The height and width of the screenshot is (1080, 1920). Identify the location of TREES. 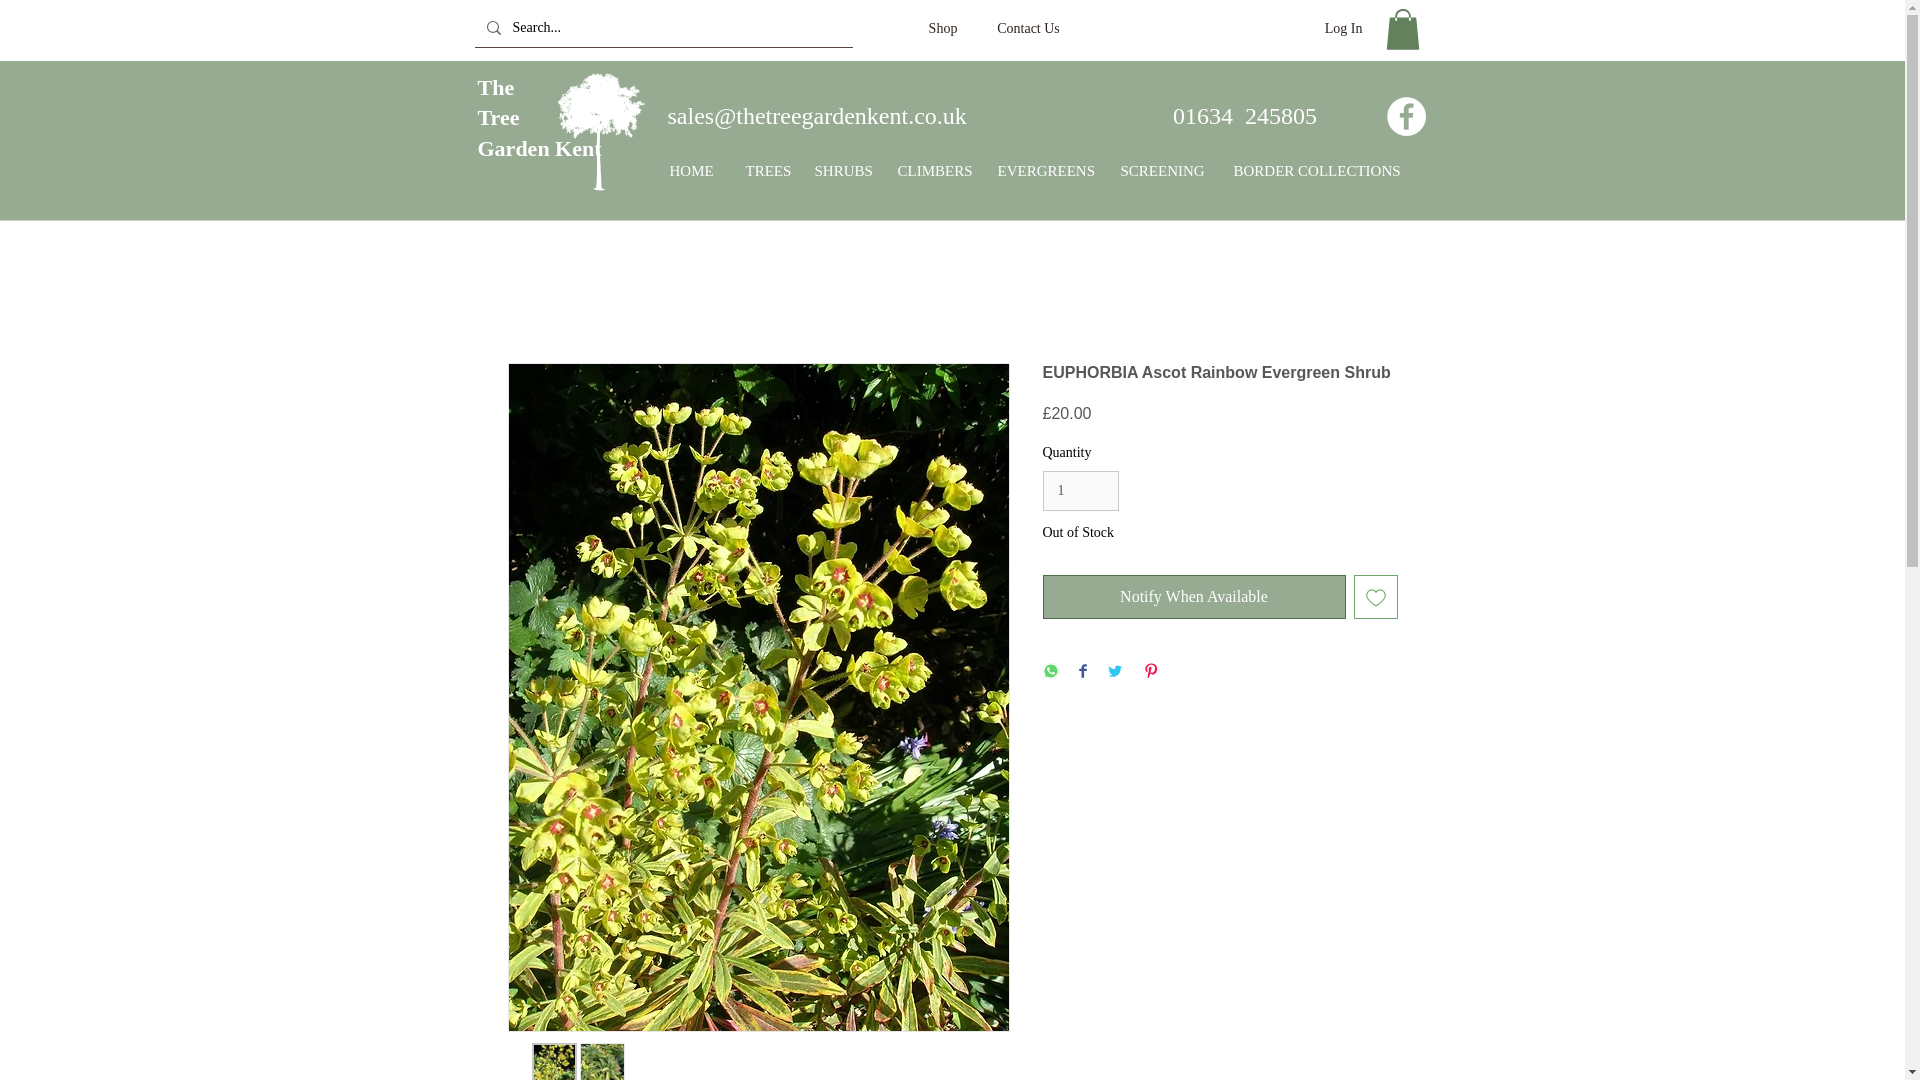
(942, 28).